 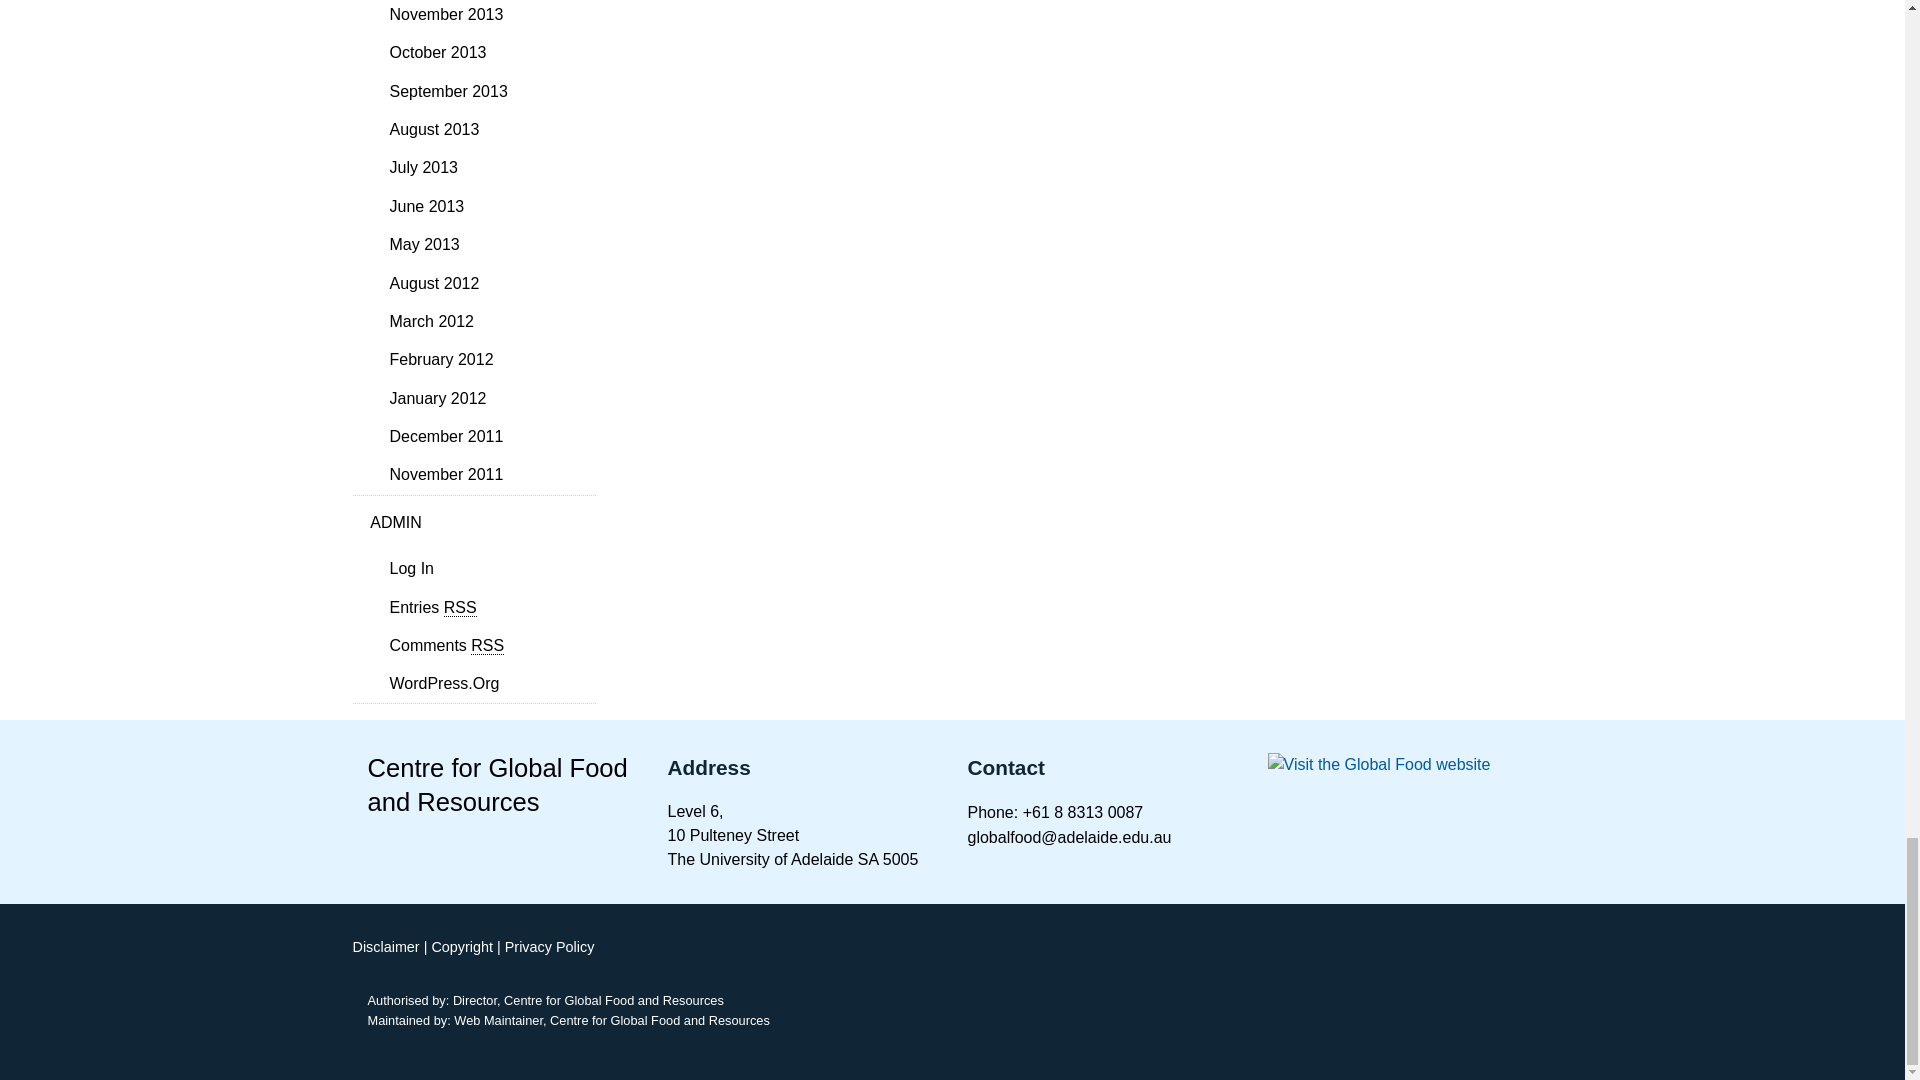 I want to click on Really Simple Syndication, so click(x=460, y=608).